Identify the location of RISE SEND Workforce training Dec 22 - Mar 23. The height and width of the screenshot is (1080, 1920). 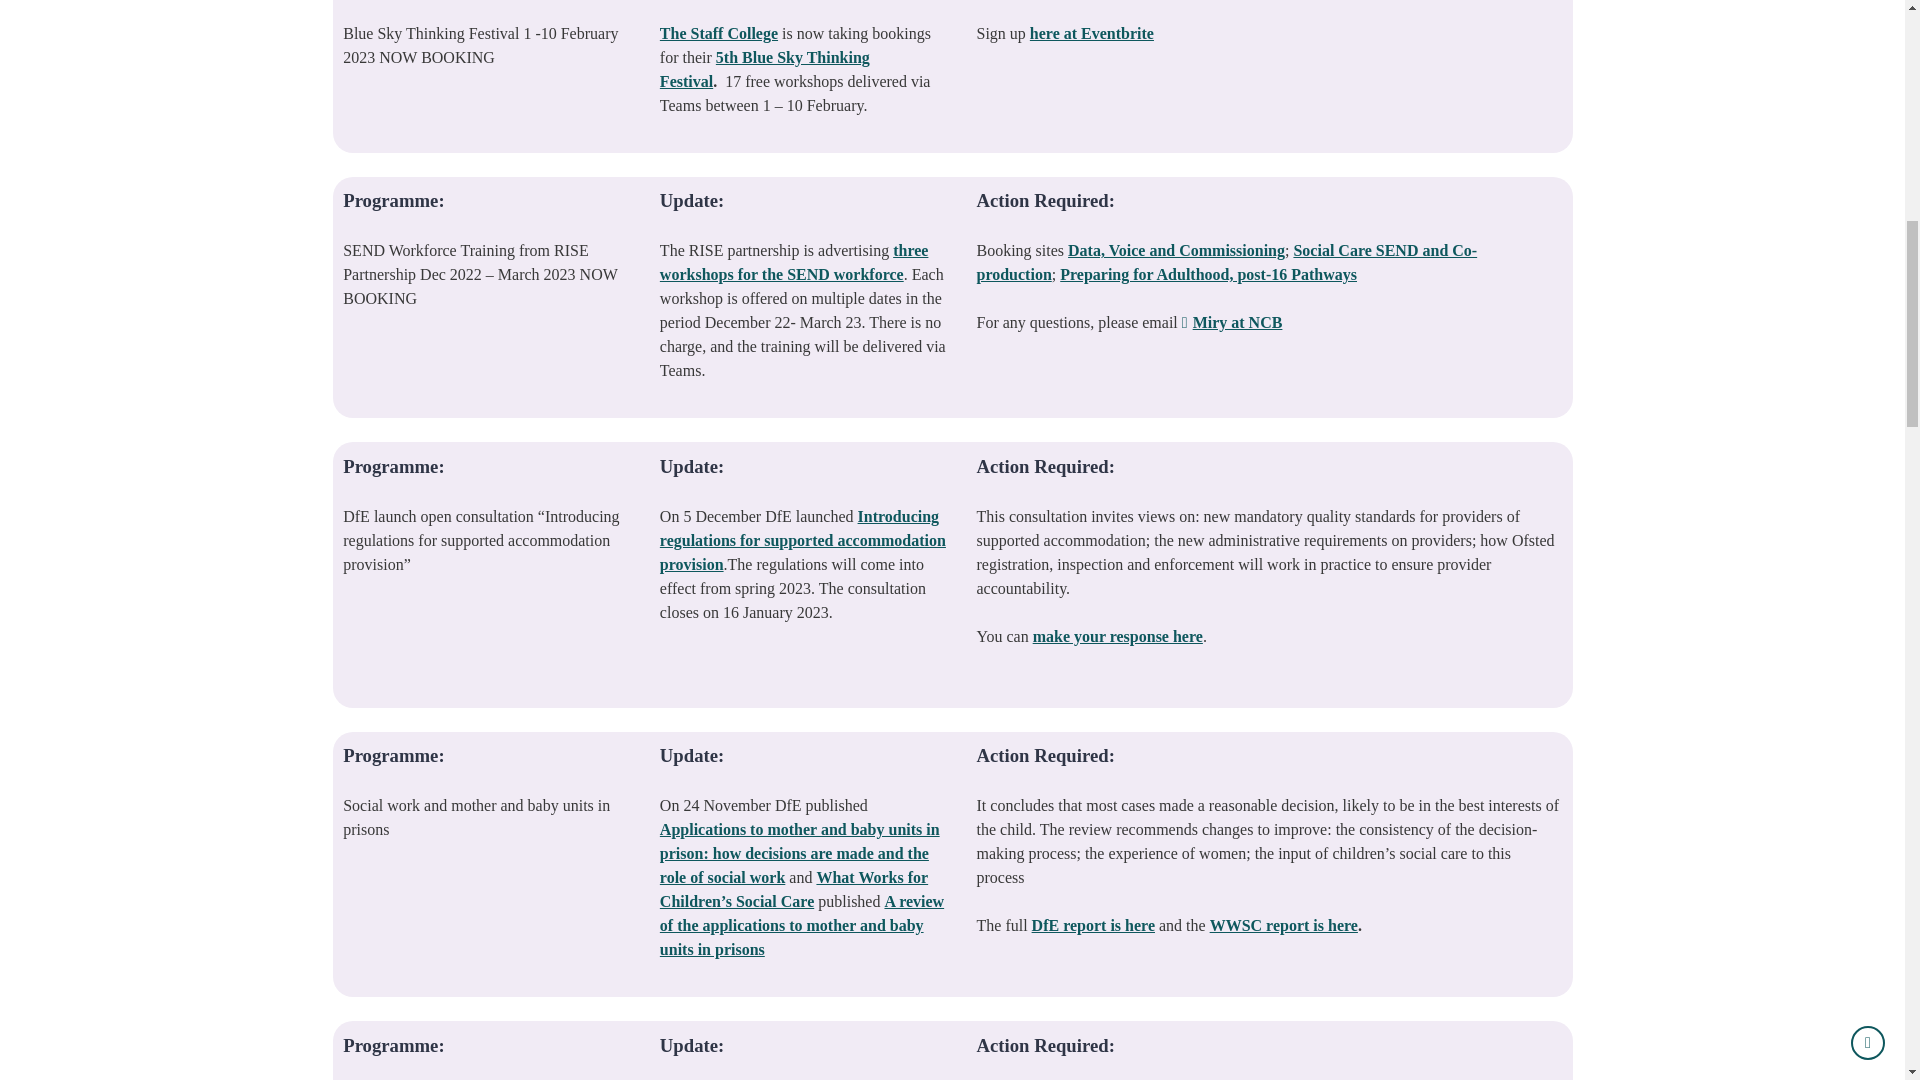
(794, 262).